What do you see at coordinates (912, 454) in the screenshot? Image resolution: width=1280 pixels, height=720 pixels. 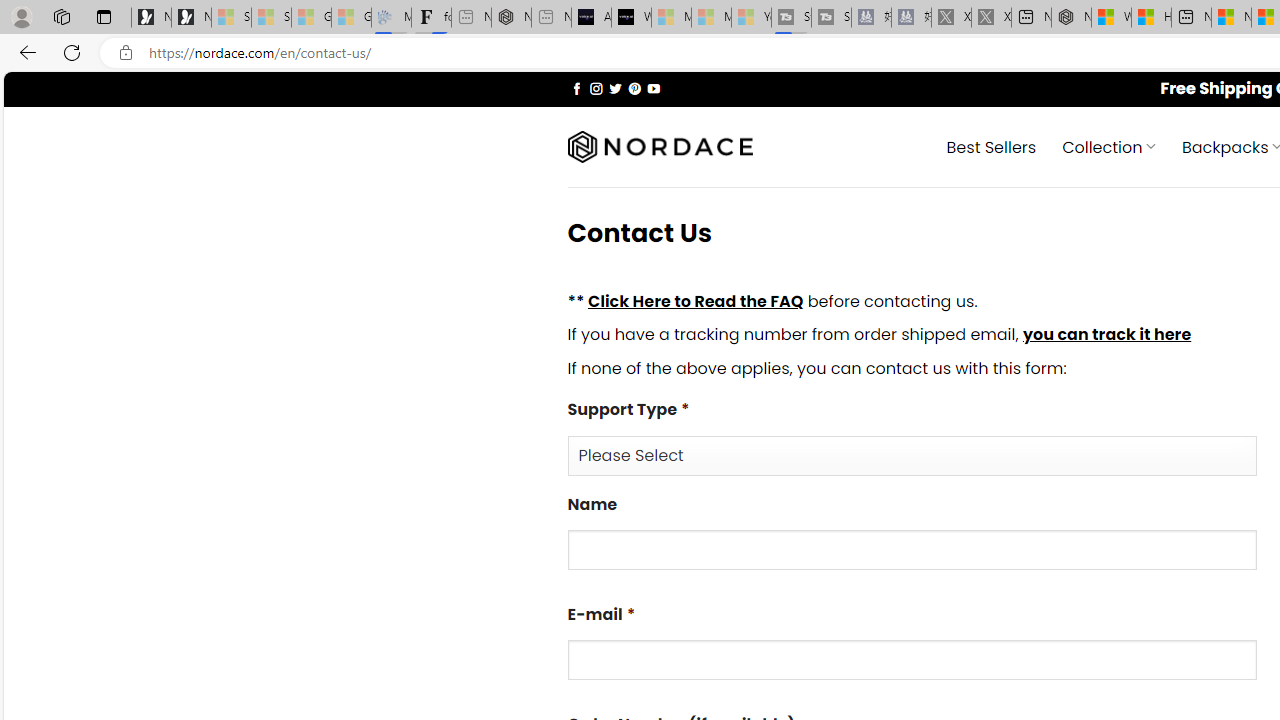 I see `Support Type*` at bounding box center [912, 454].